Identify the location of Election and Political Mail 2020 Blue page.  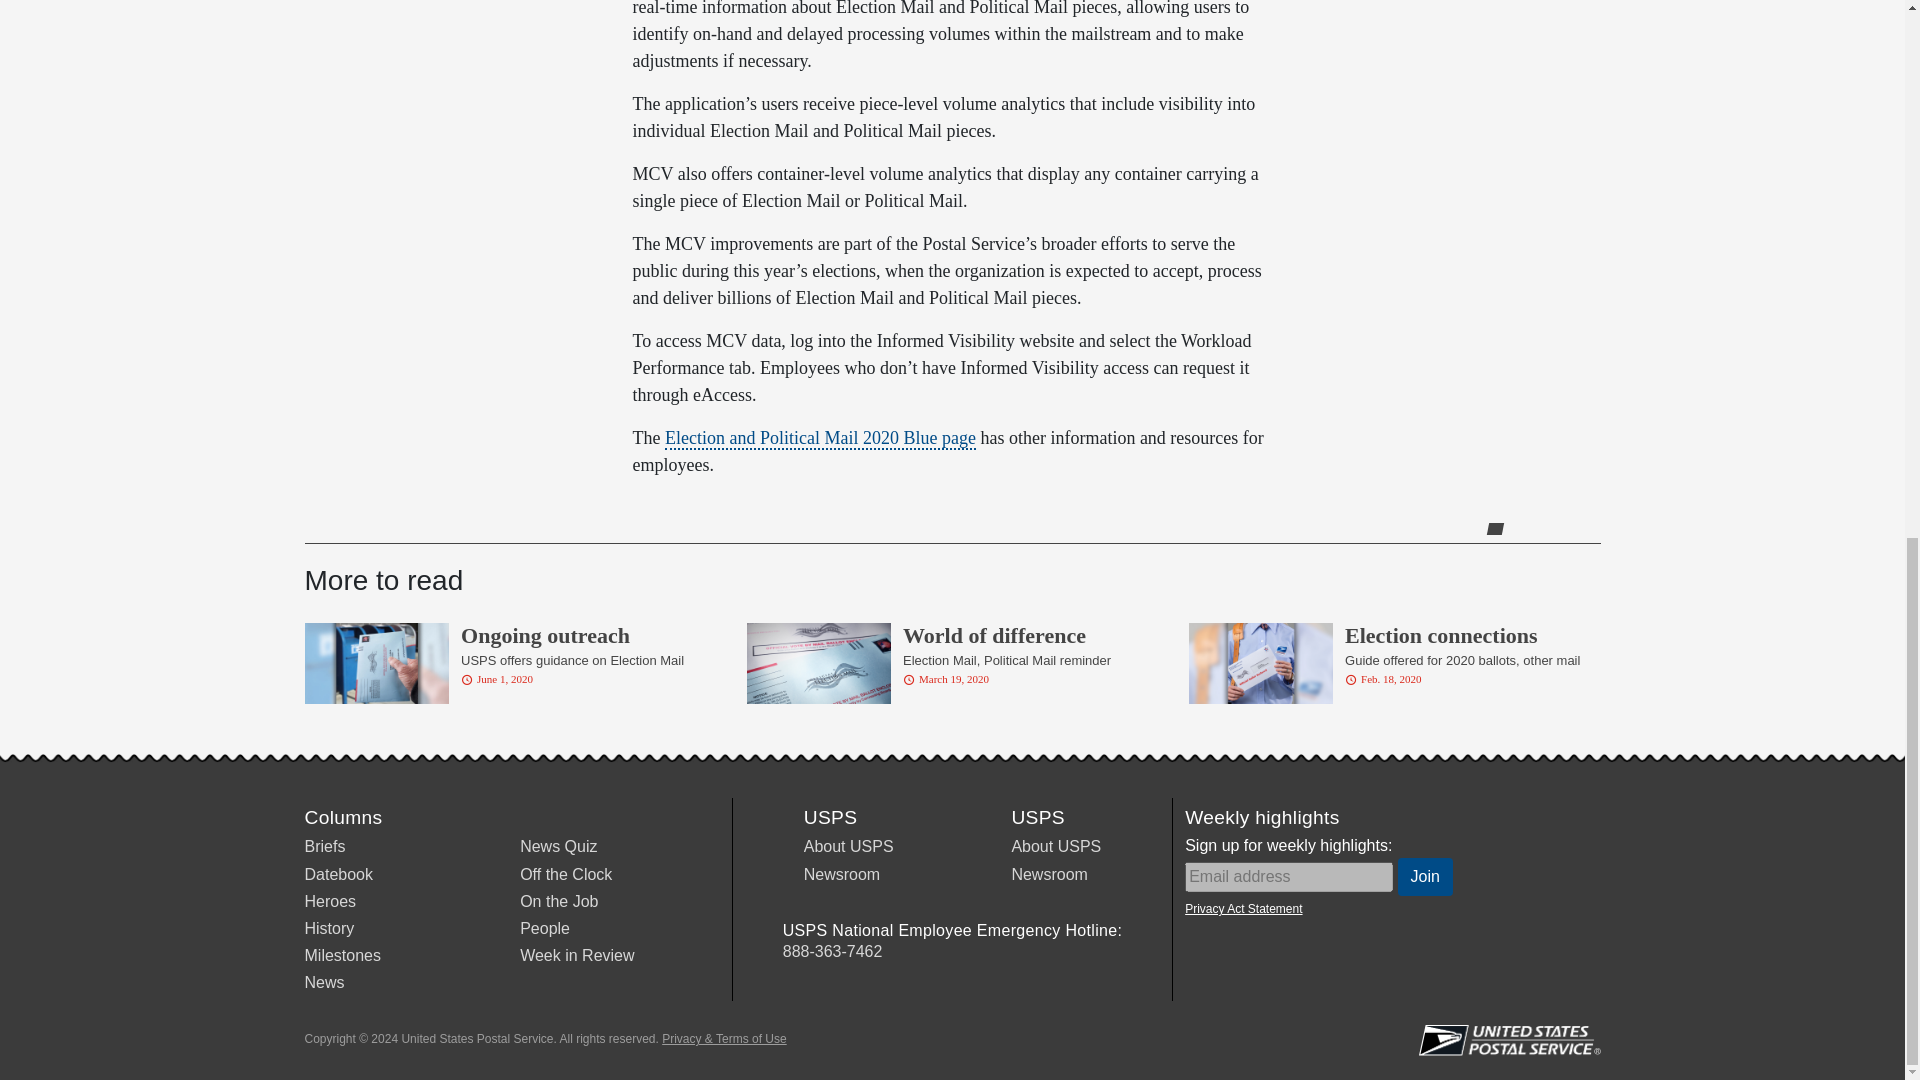
(820, 438).